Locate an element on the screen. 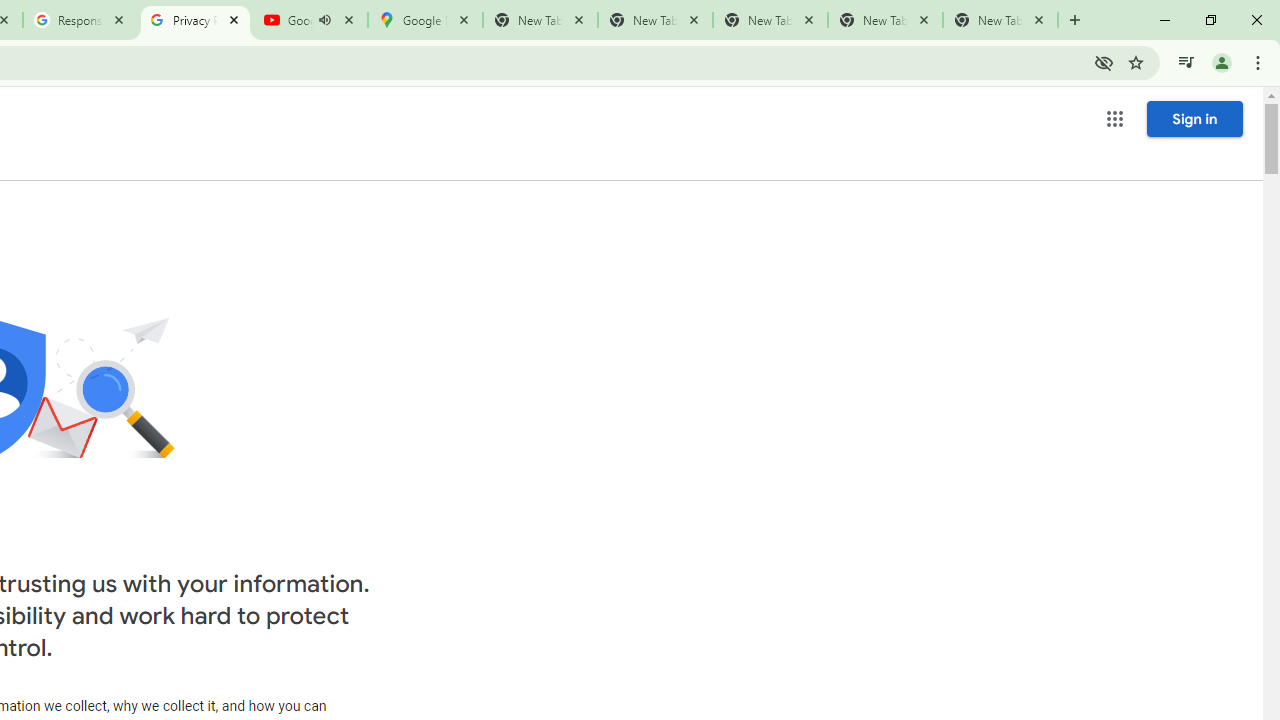 This screenshot has height=720, width=1280. Third-party cookies blocked is located at coordinates (1104, 62).